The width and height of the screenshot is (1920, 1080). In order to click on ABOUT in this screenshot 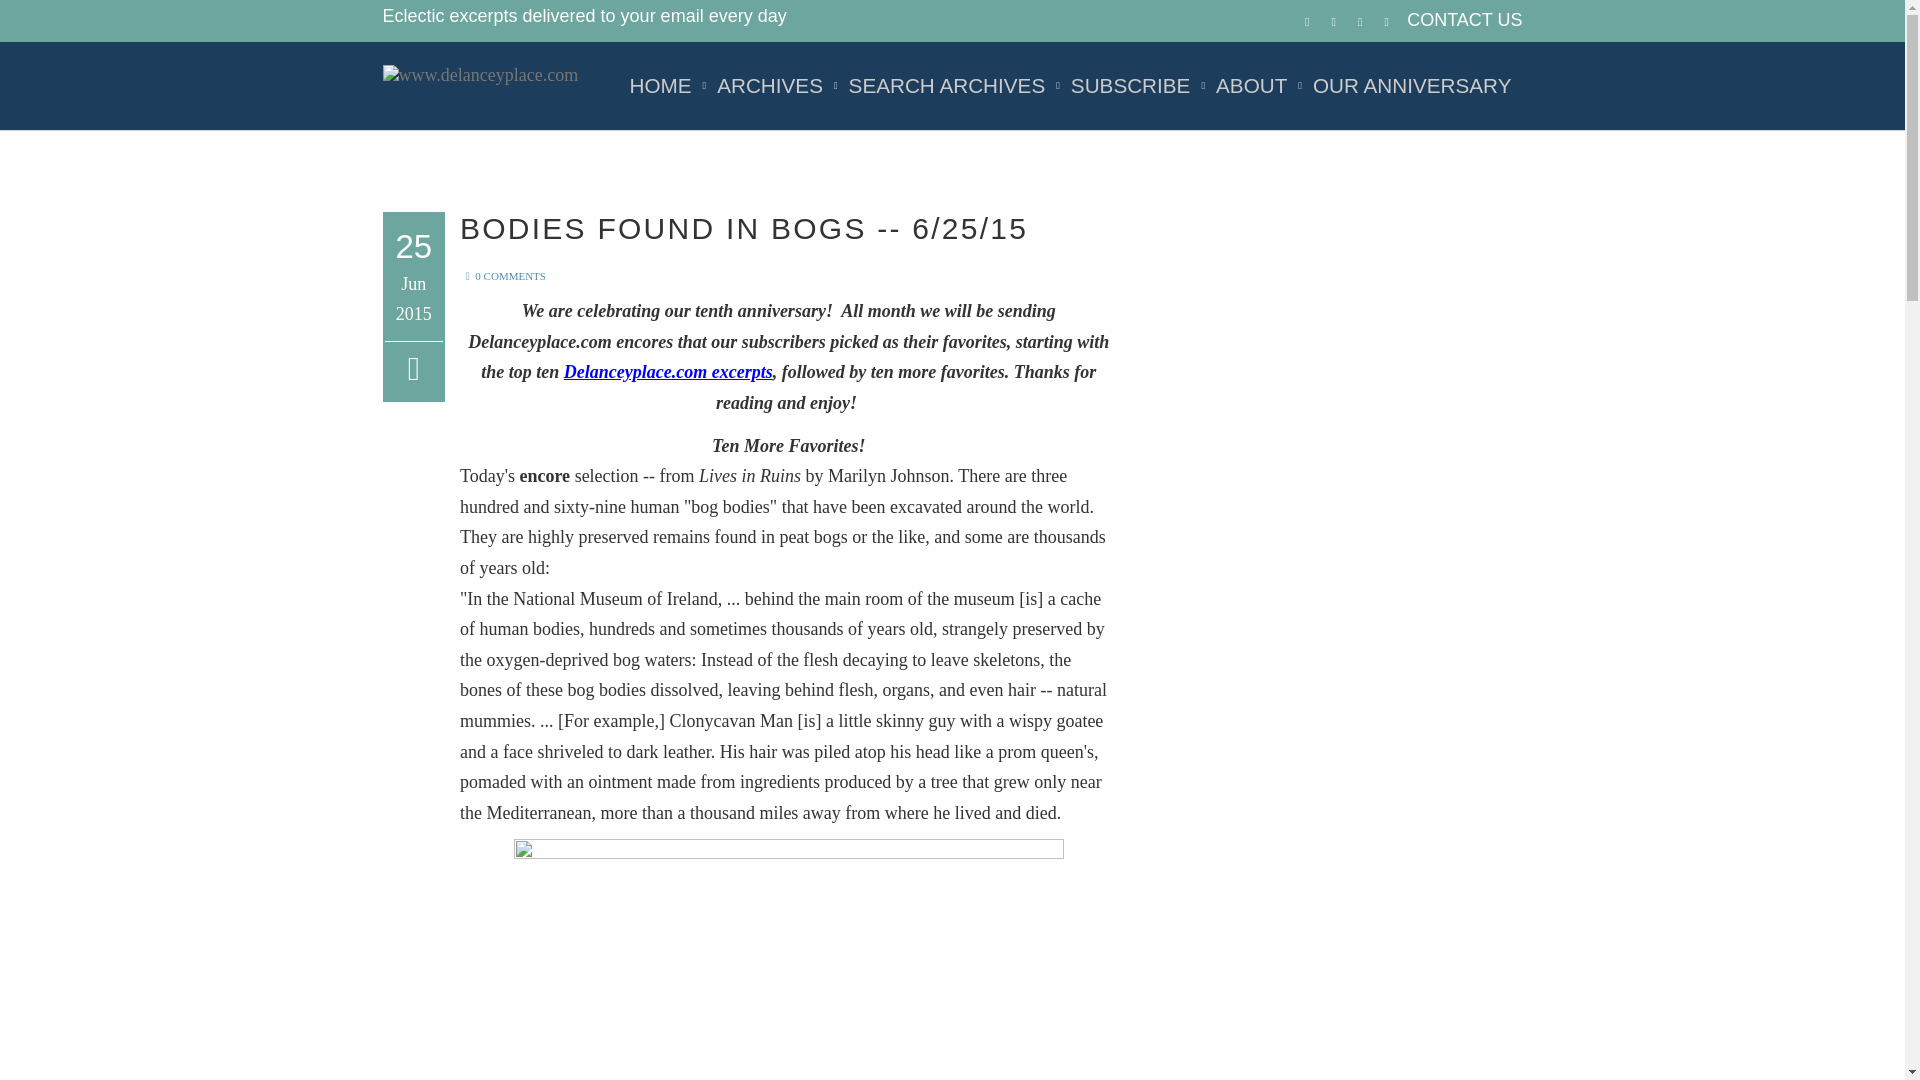, I will do `click(1251, 86)`.